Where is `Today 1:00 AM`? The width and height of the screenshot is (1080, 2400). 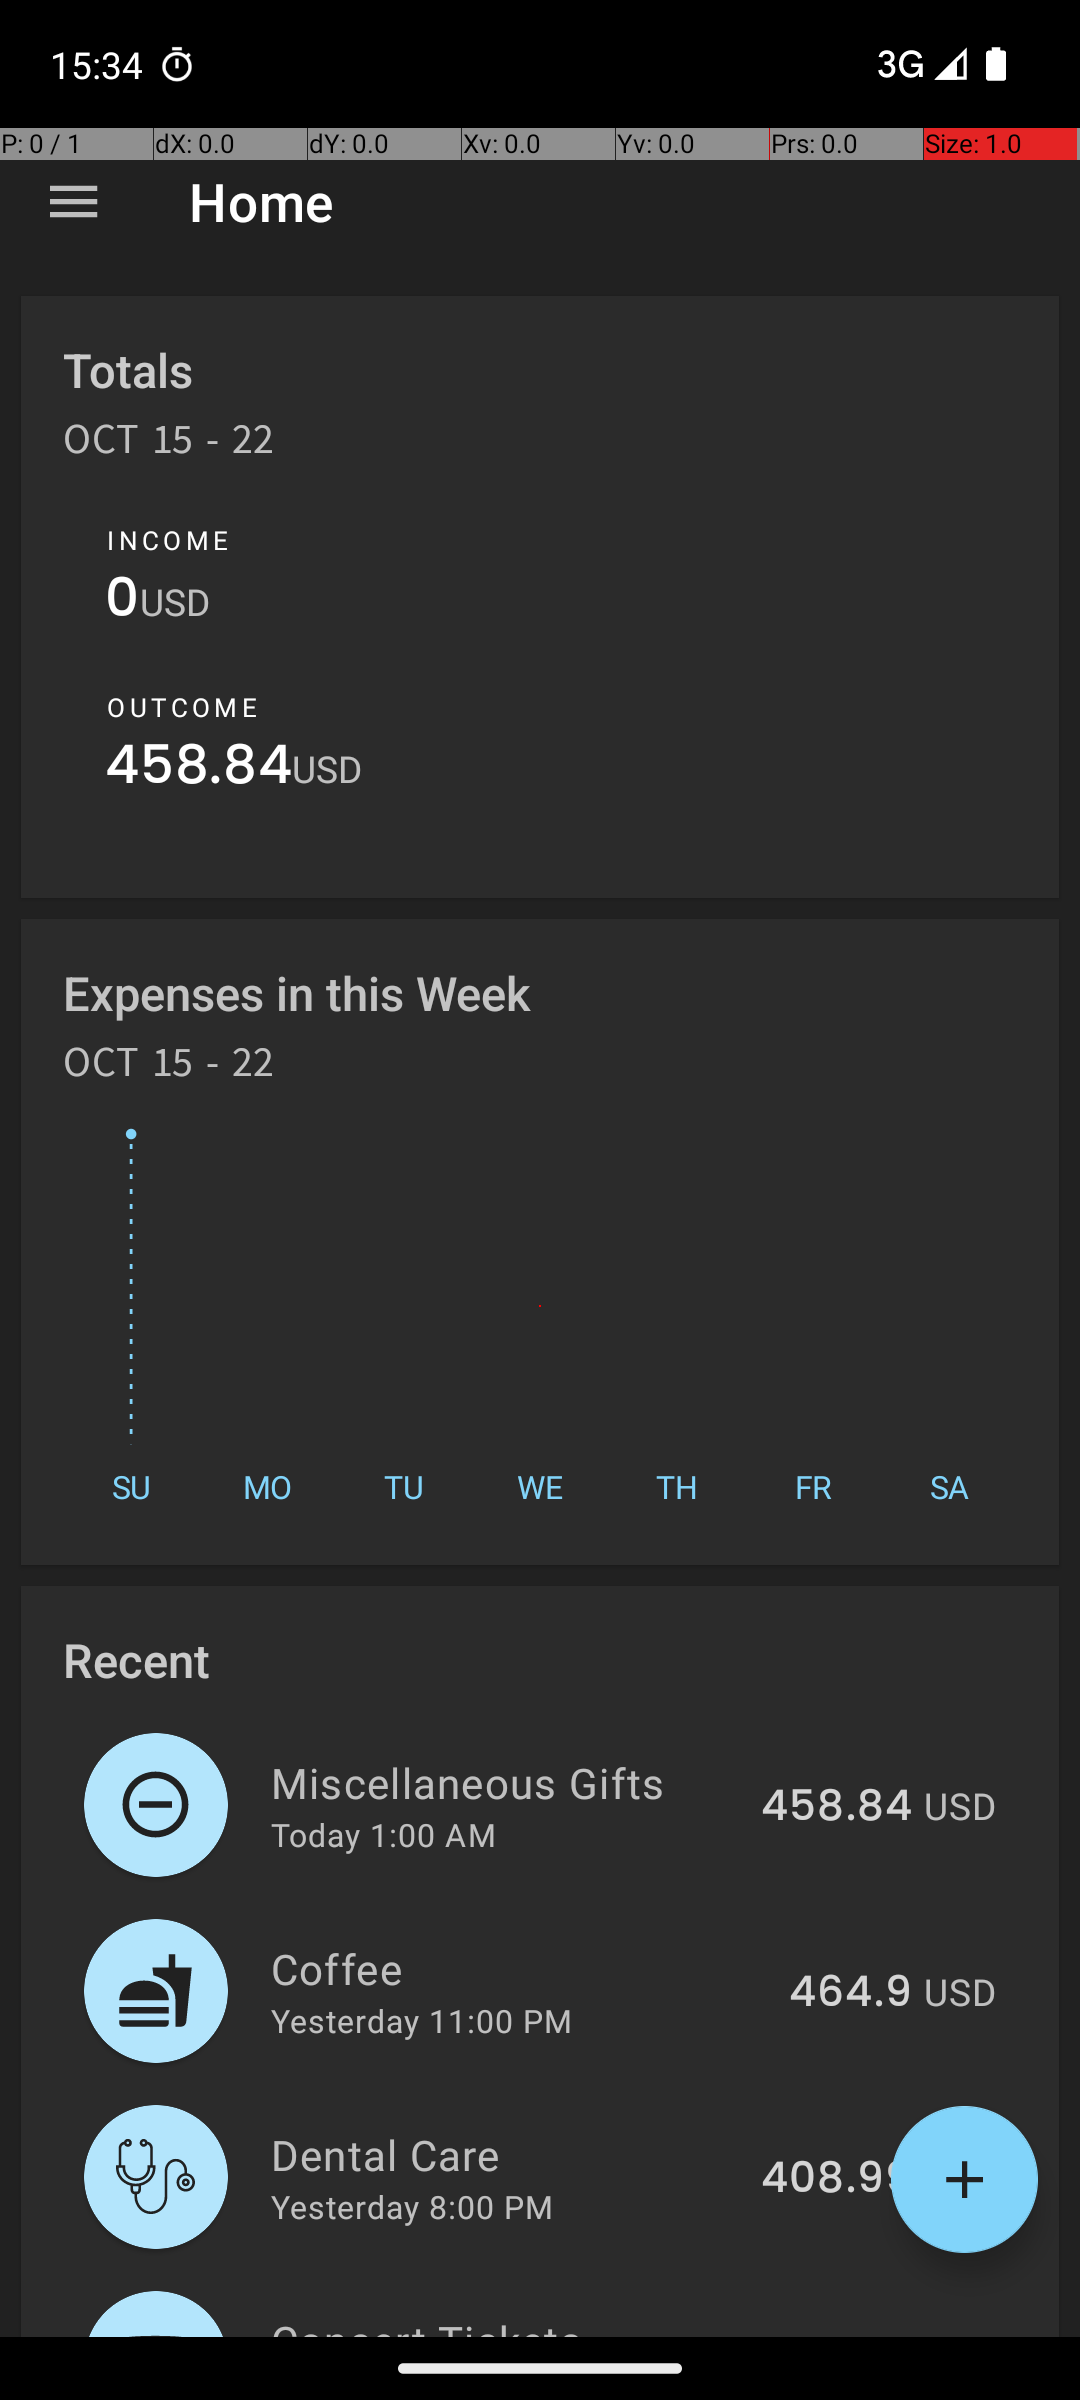 Today 1:00 AM is located at coordinates (384, 1834).